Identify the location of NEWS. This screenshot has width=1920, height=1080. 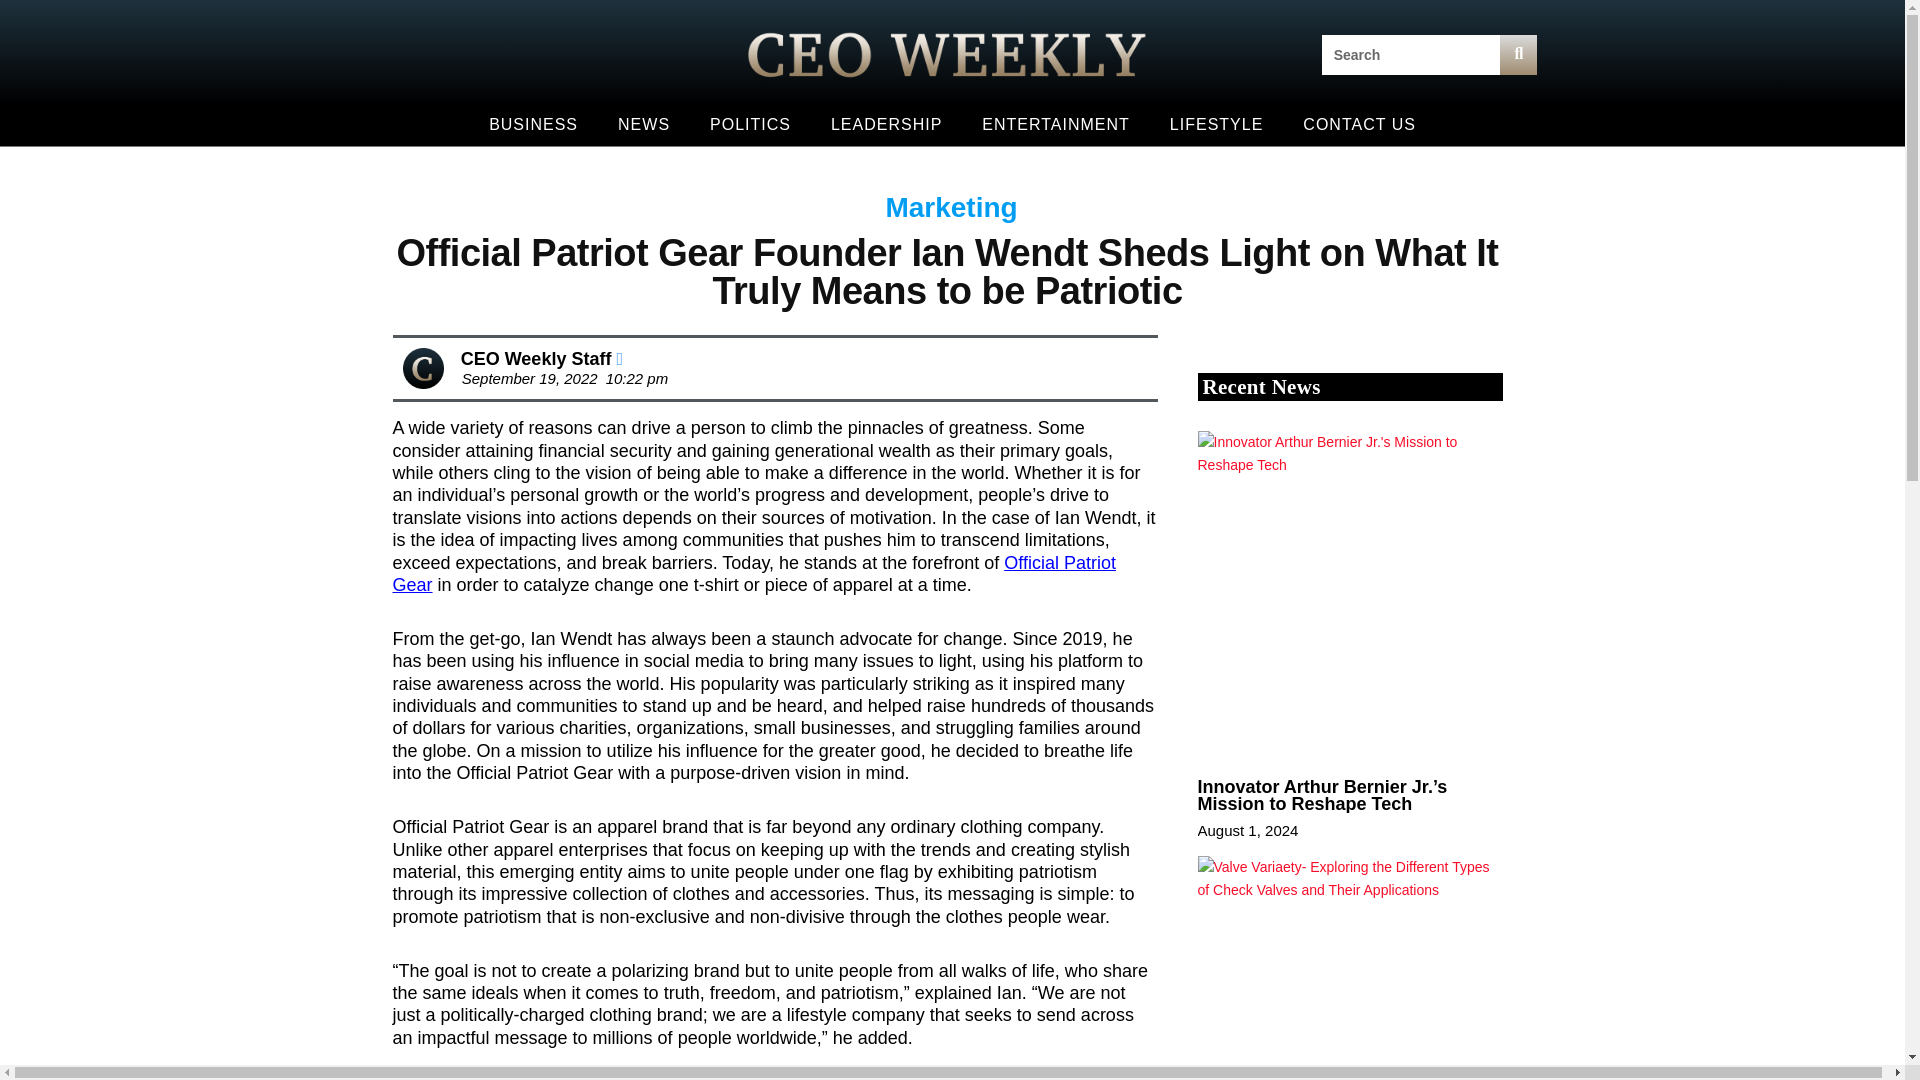
(644, 124).